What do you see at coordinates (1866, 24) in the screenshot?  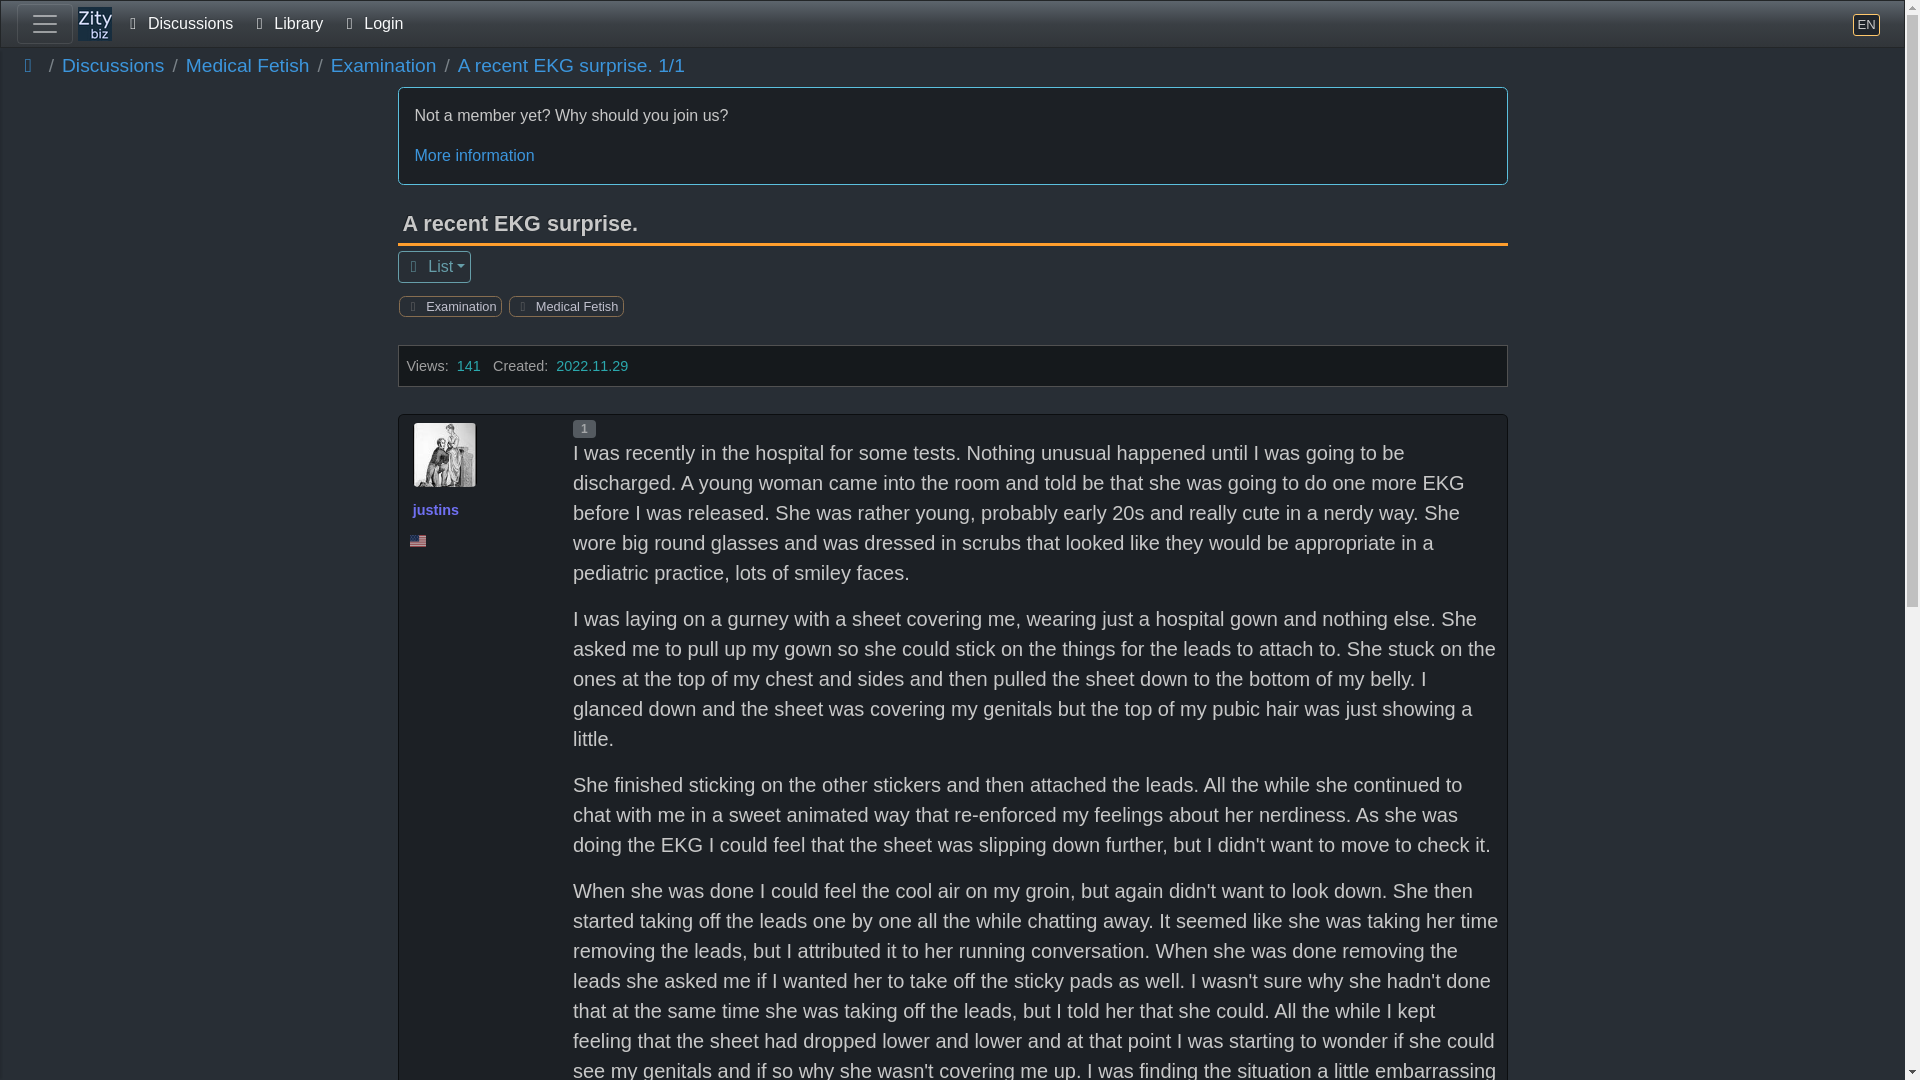 I see `EN` at bounding box center [1866, 24].